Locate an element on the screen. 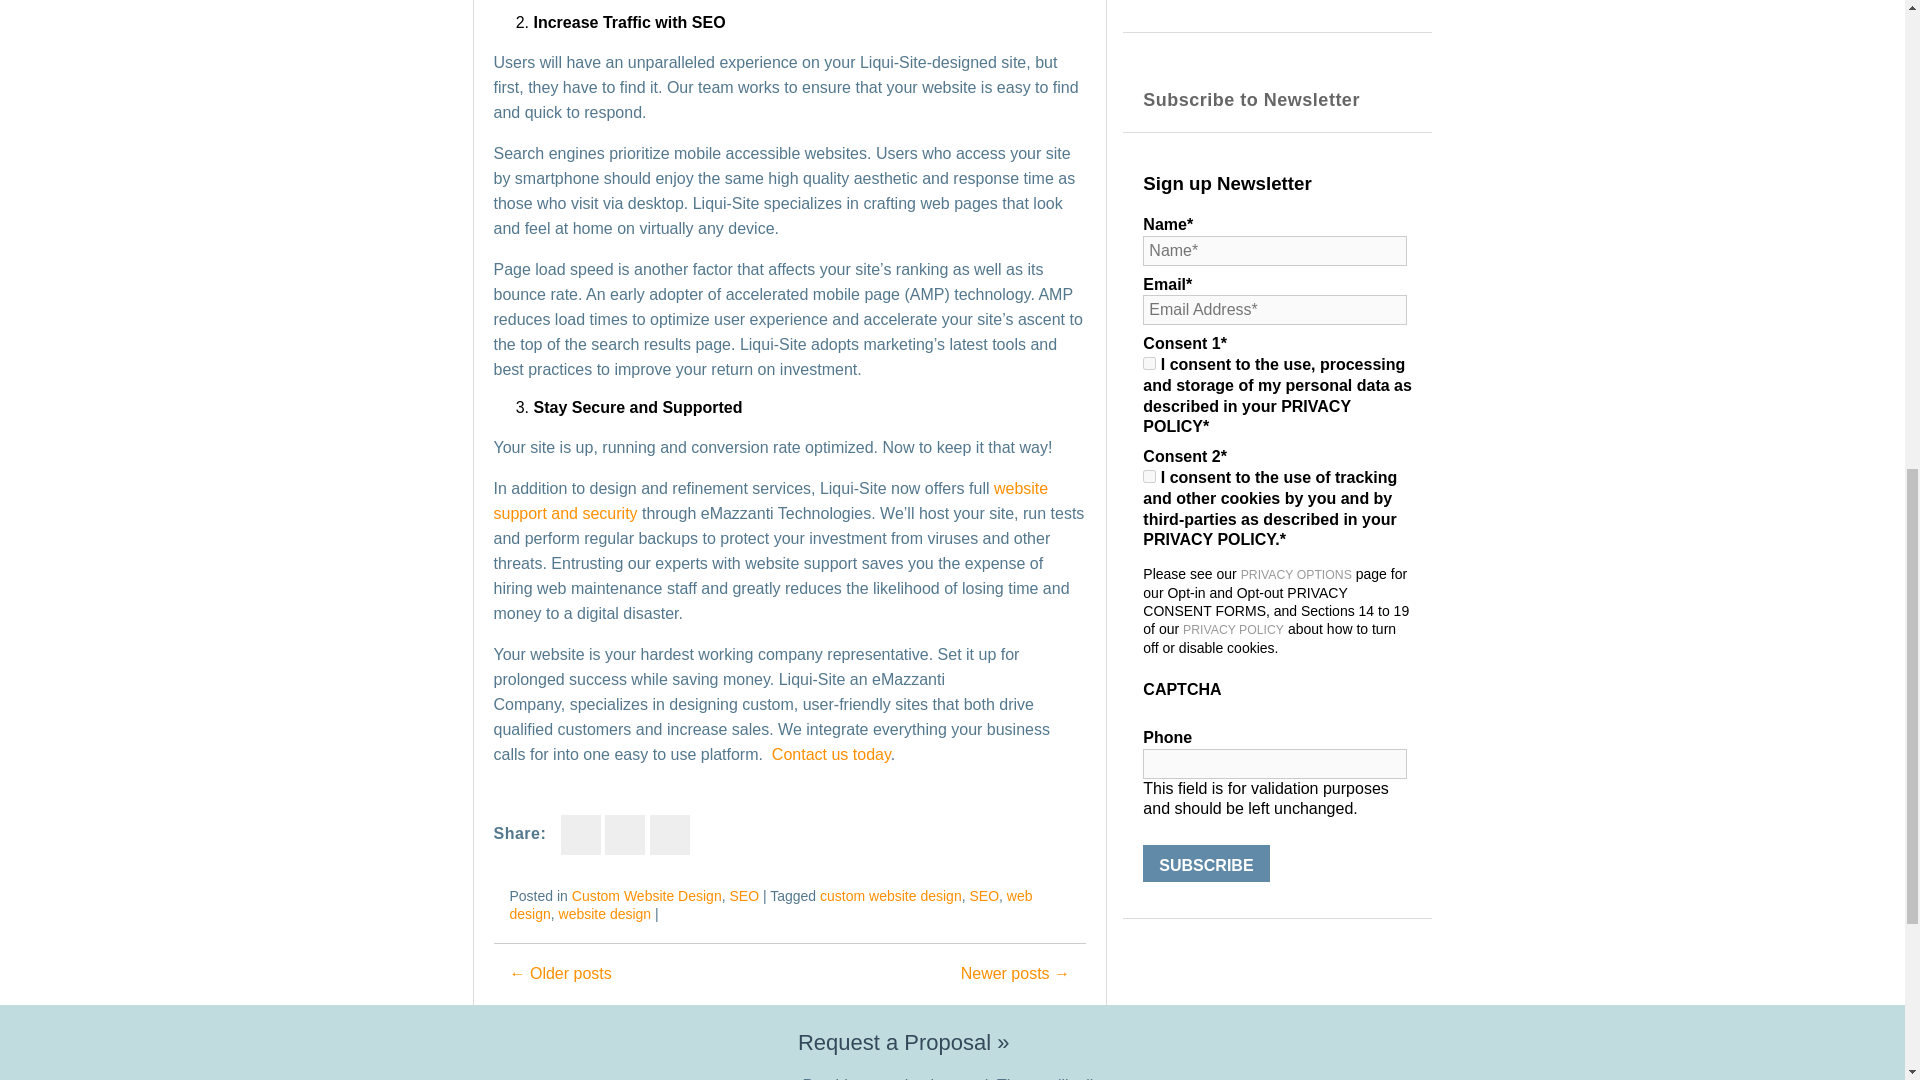 The image size is (1920, 1080). Custom Website Design is located at coordinates (646, 895).